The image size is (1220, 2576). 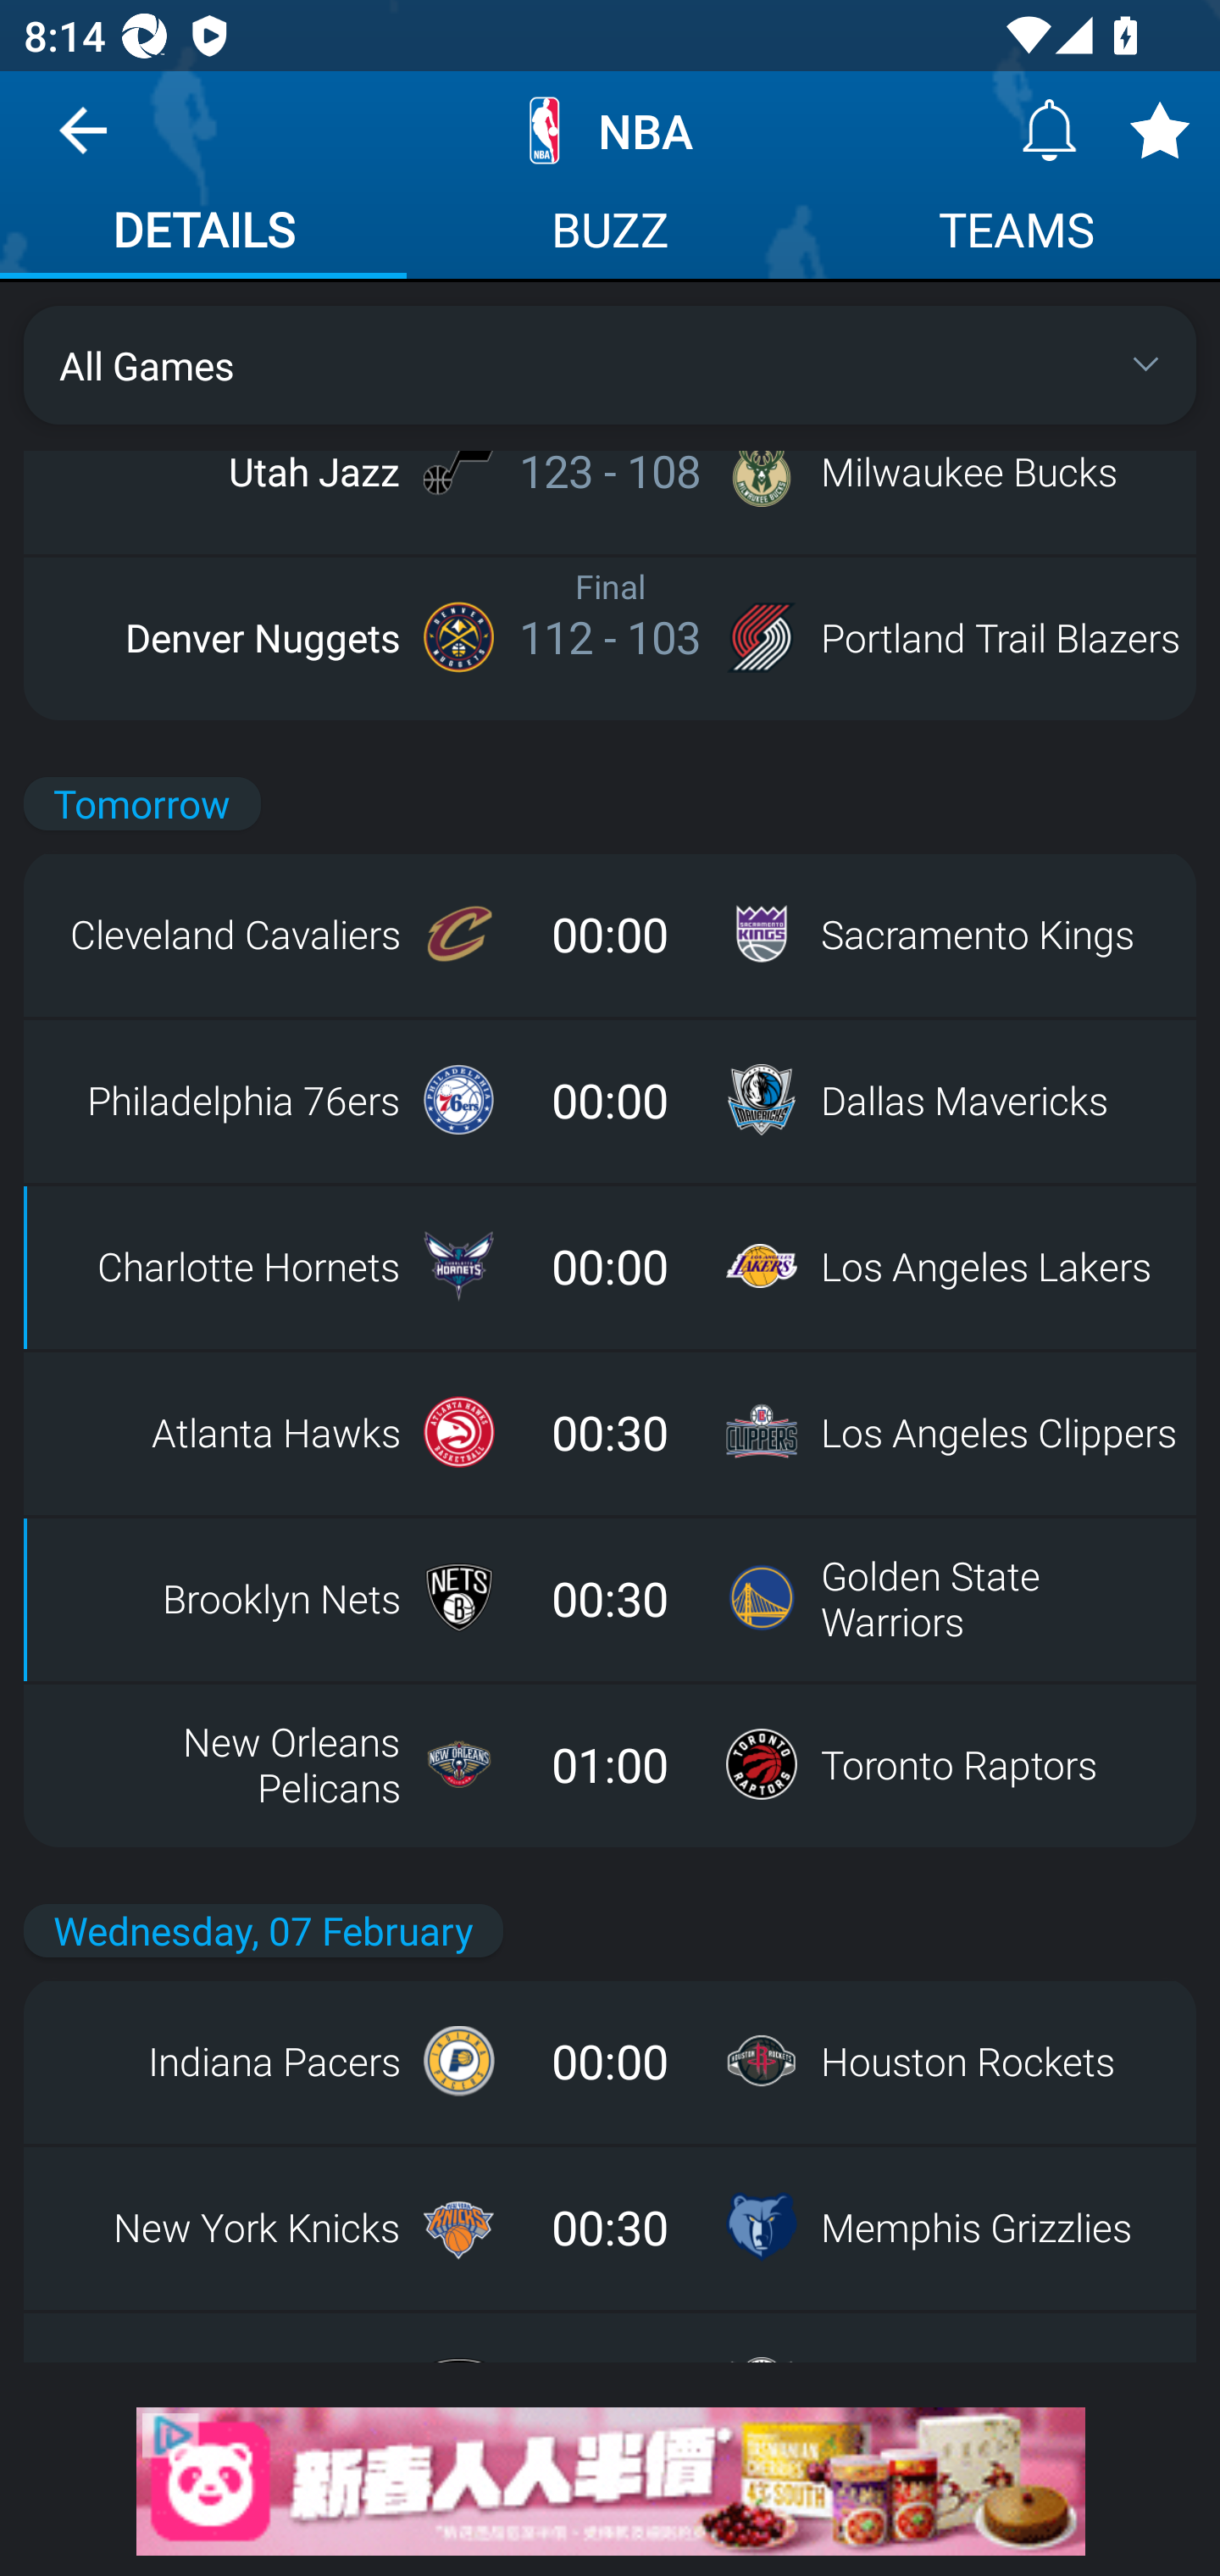 I want to click on BUZZ, so click(x=610, y=234).